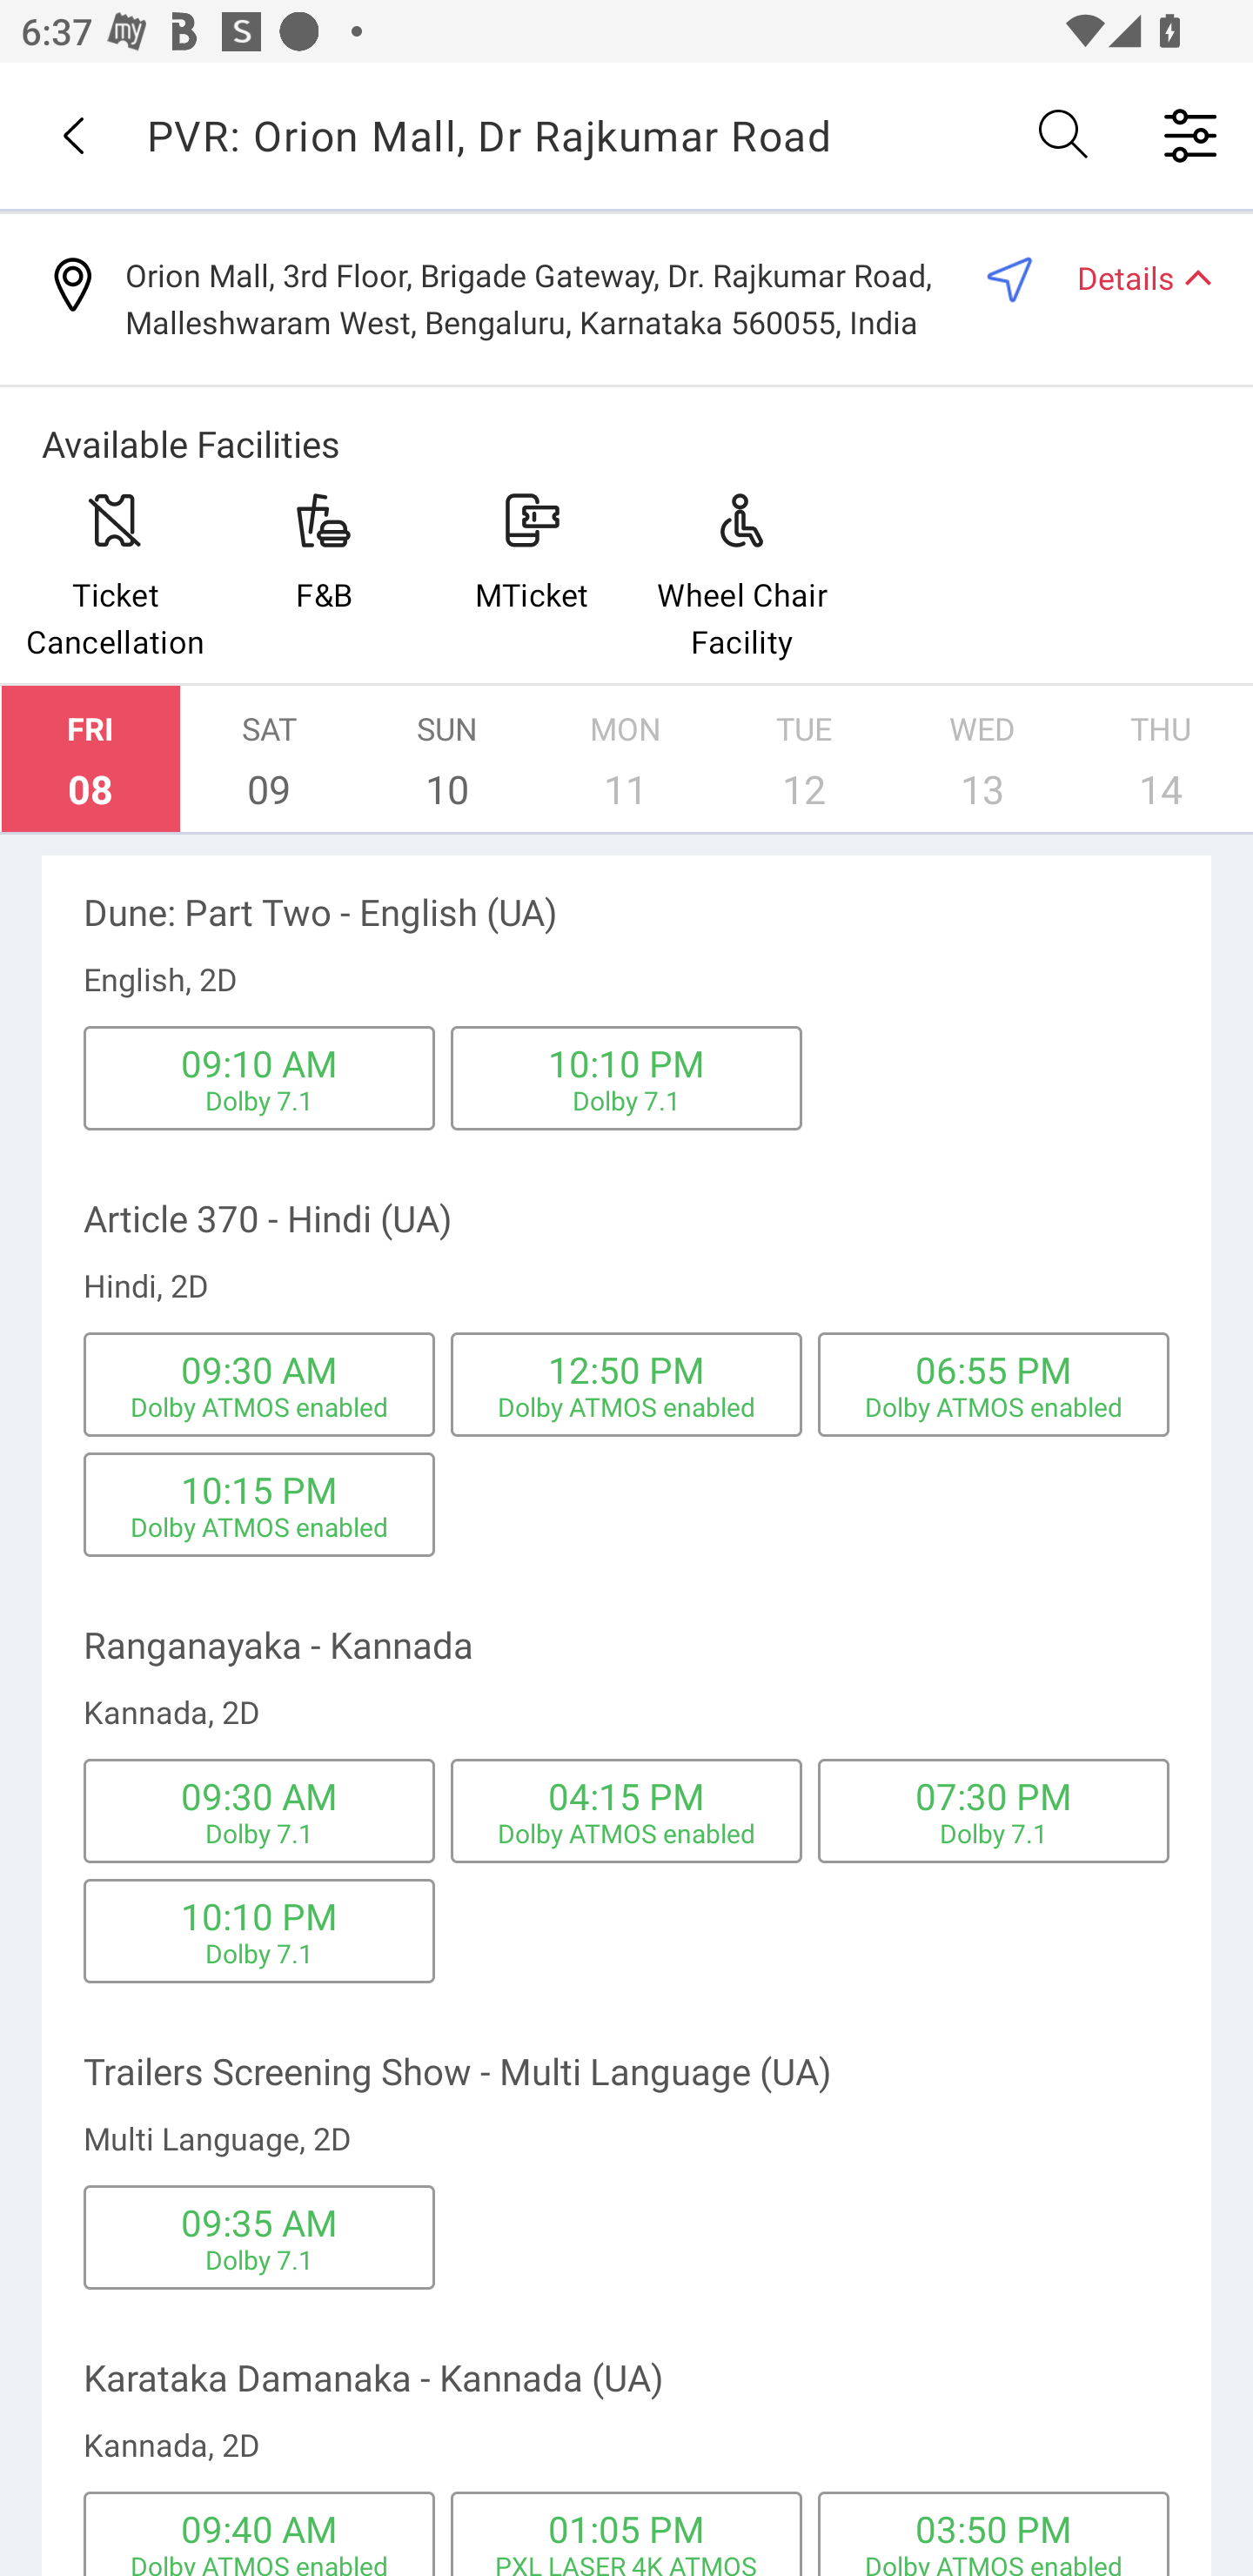  I want to click on 06:55 PM, so click(994, 1369).